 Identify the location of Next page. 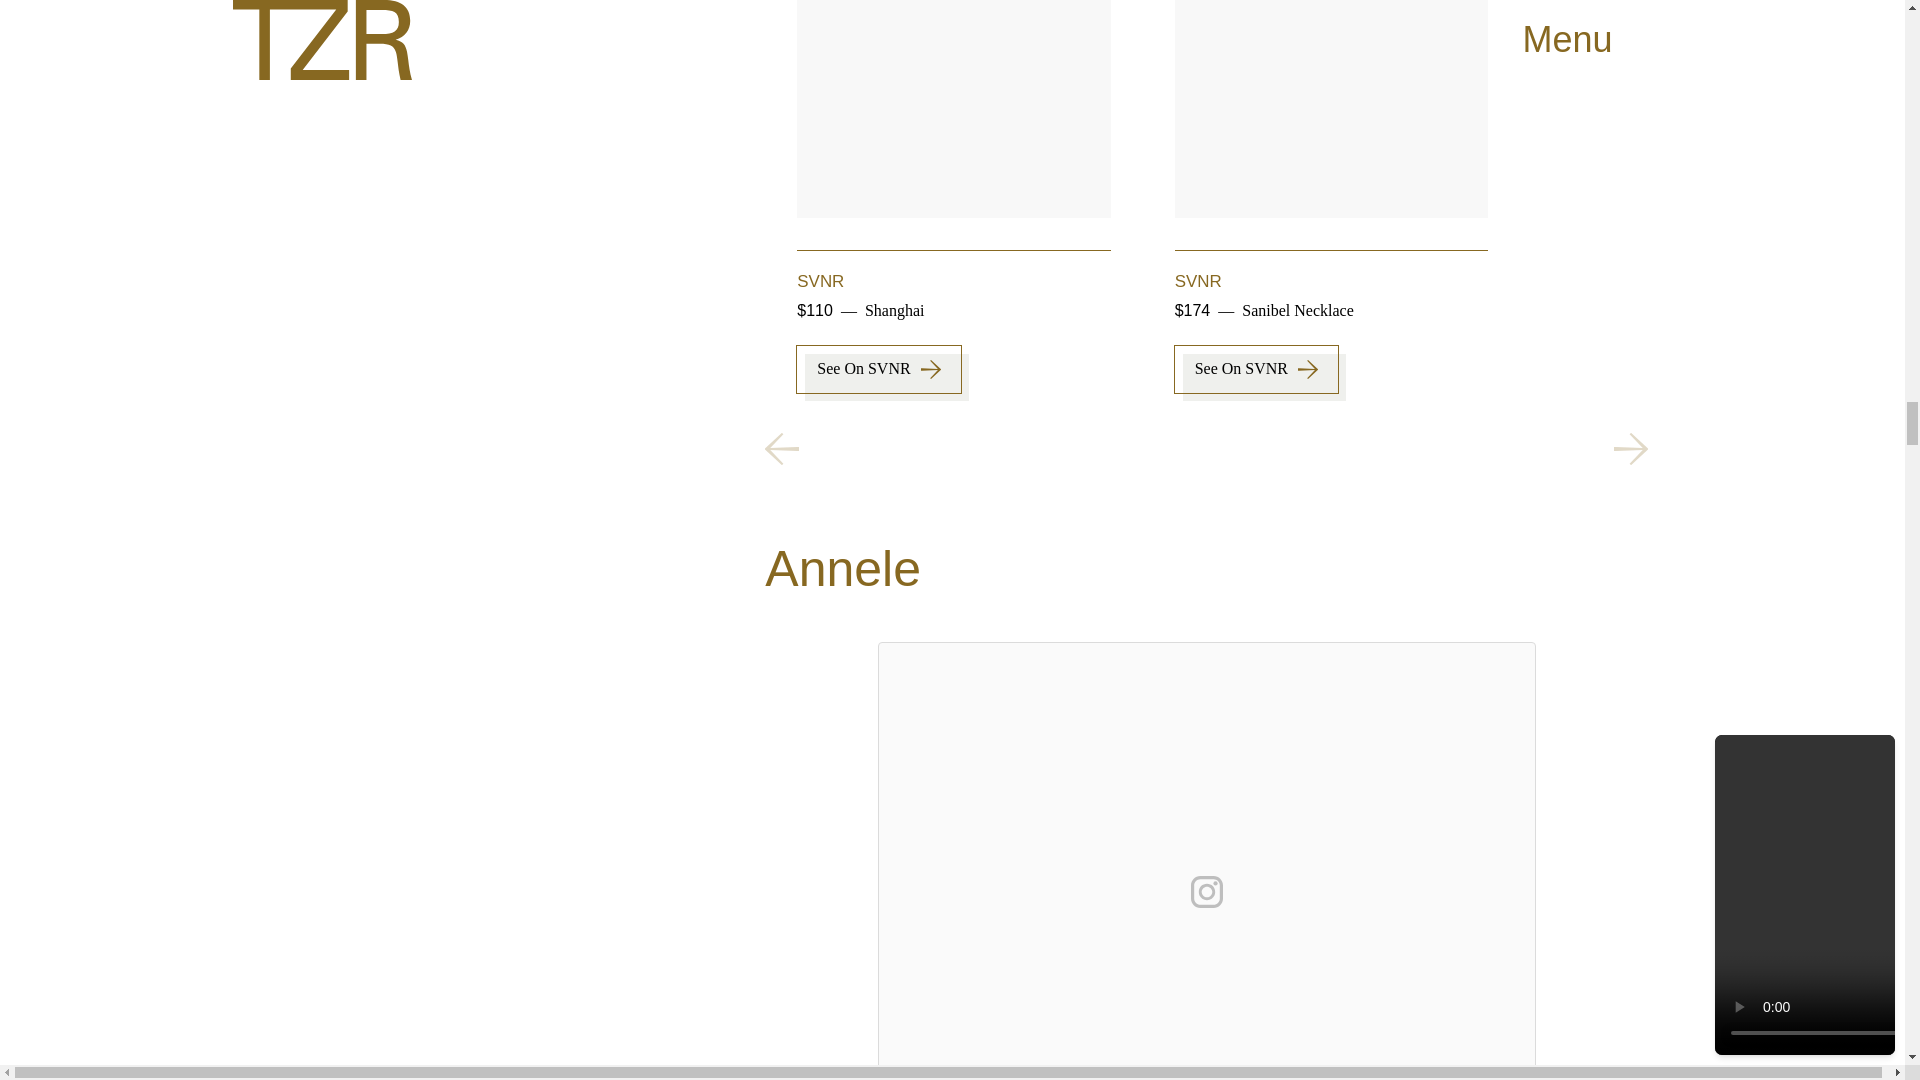
(1630, 449).